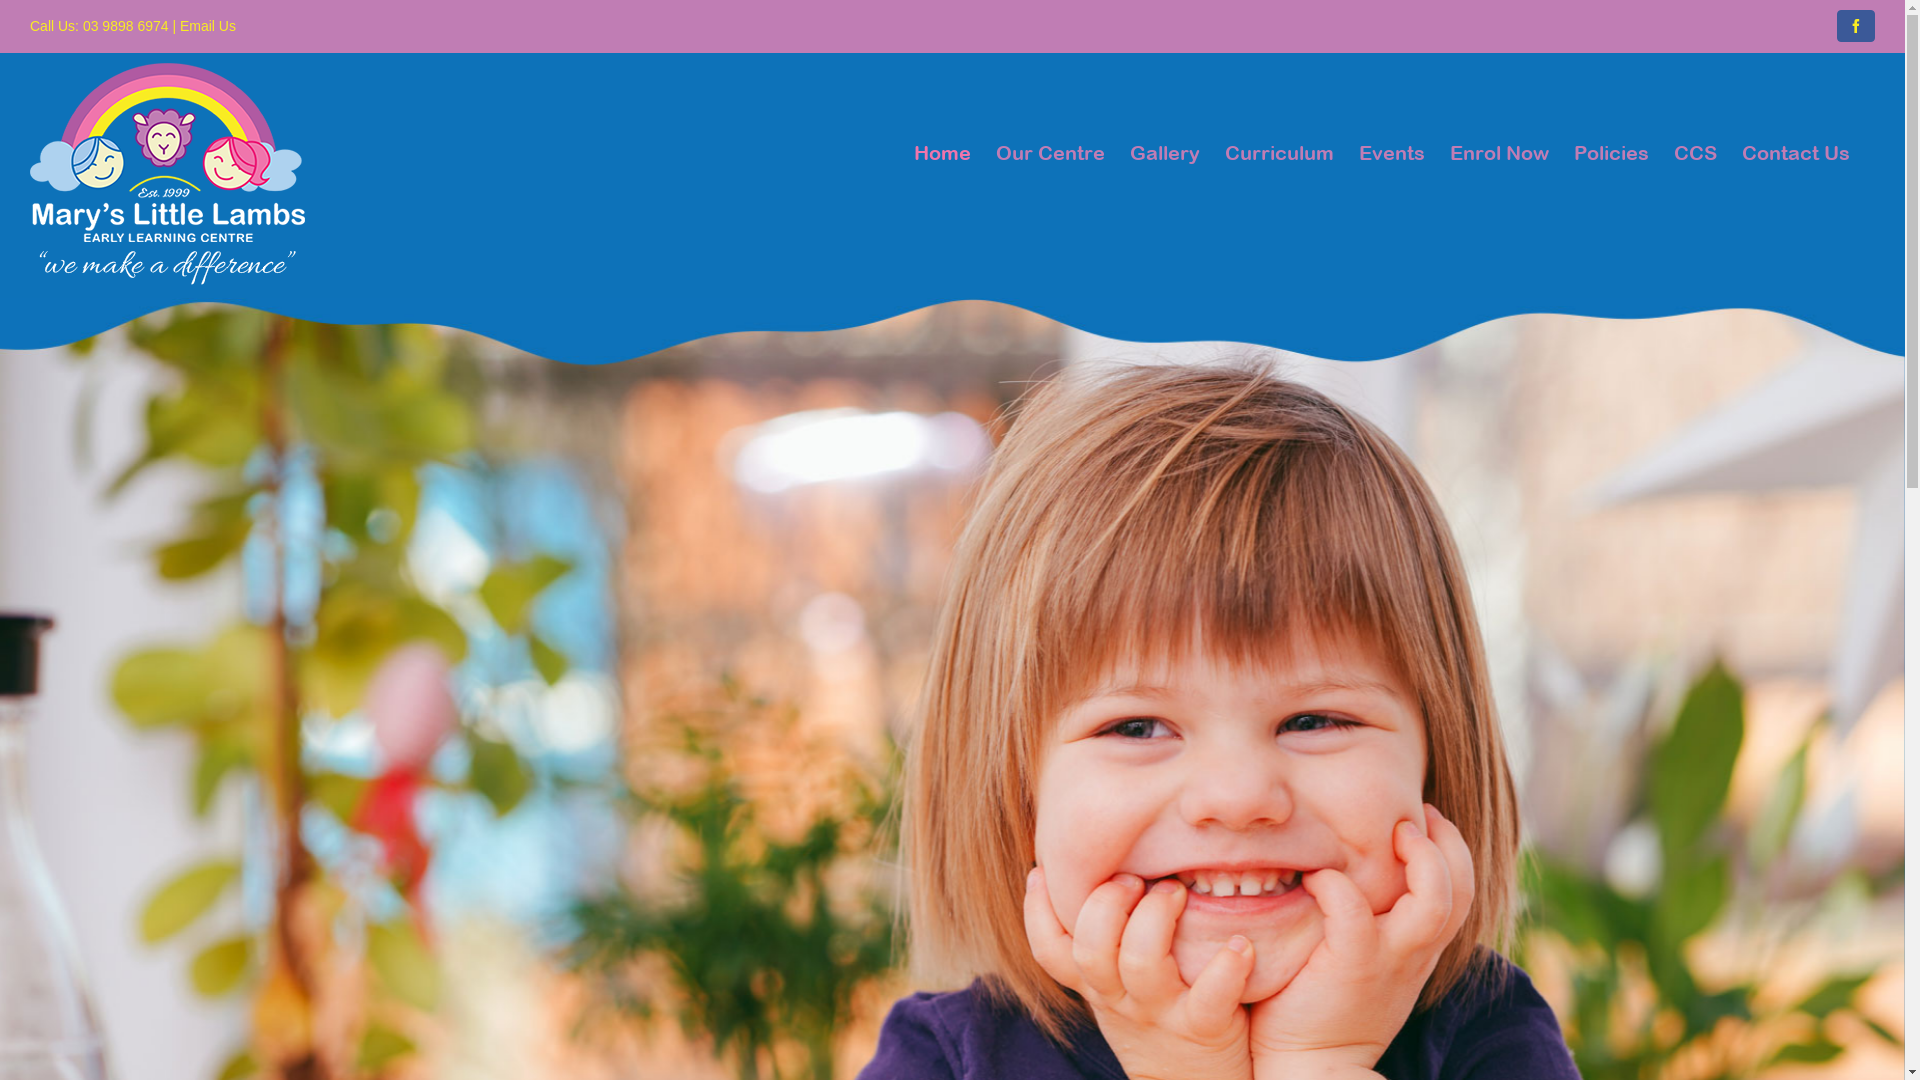 The image size is (1920, 1080). What do you see at coordinates (208, 26) in the screenshot?
I see `Email Us` at bounding box center [208, 26].